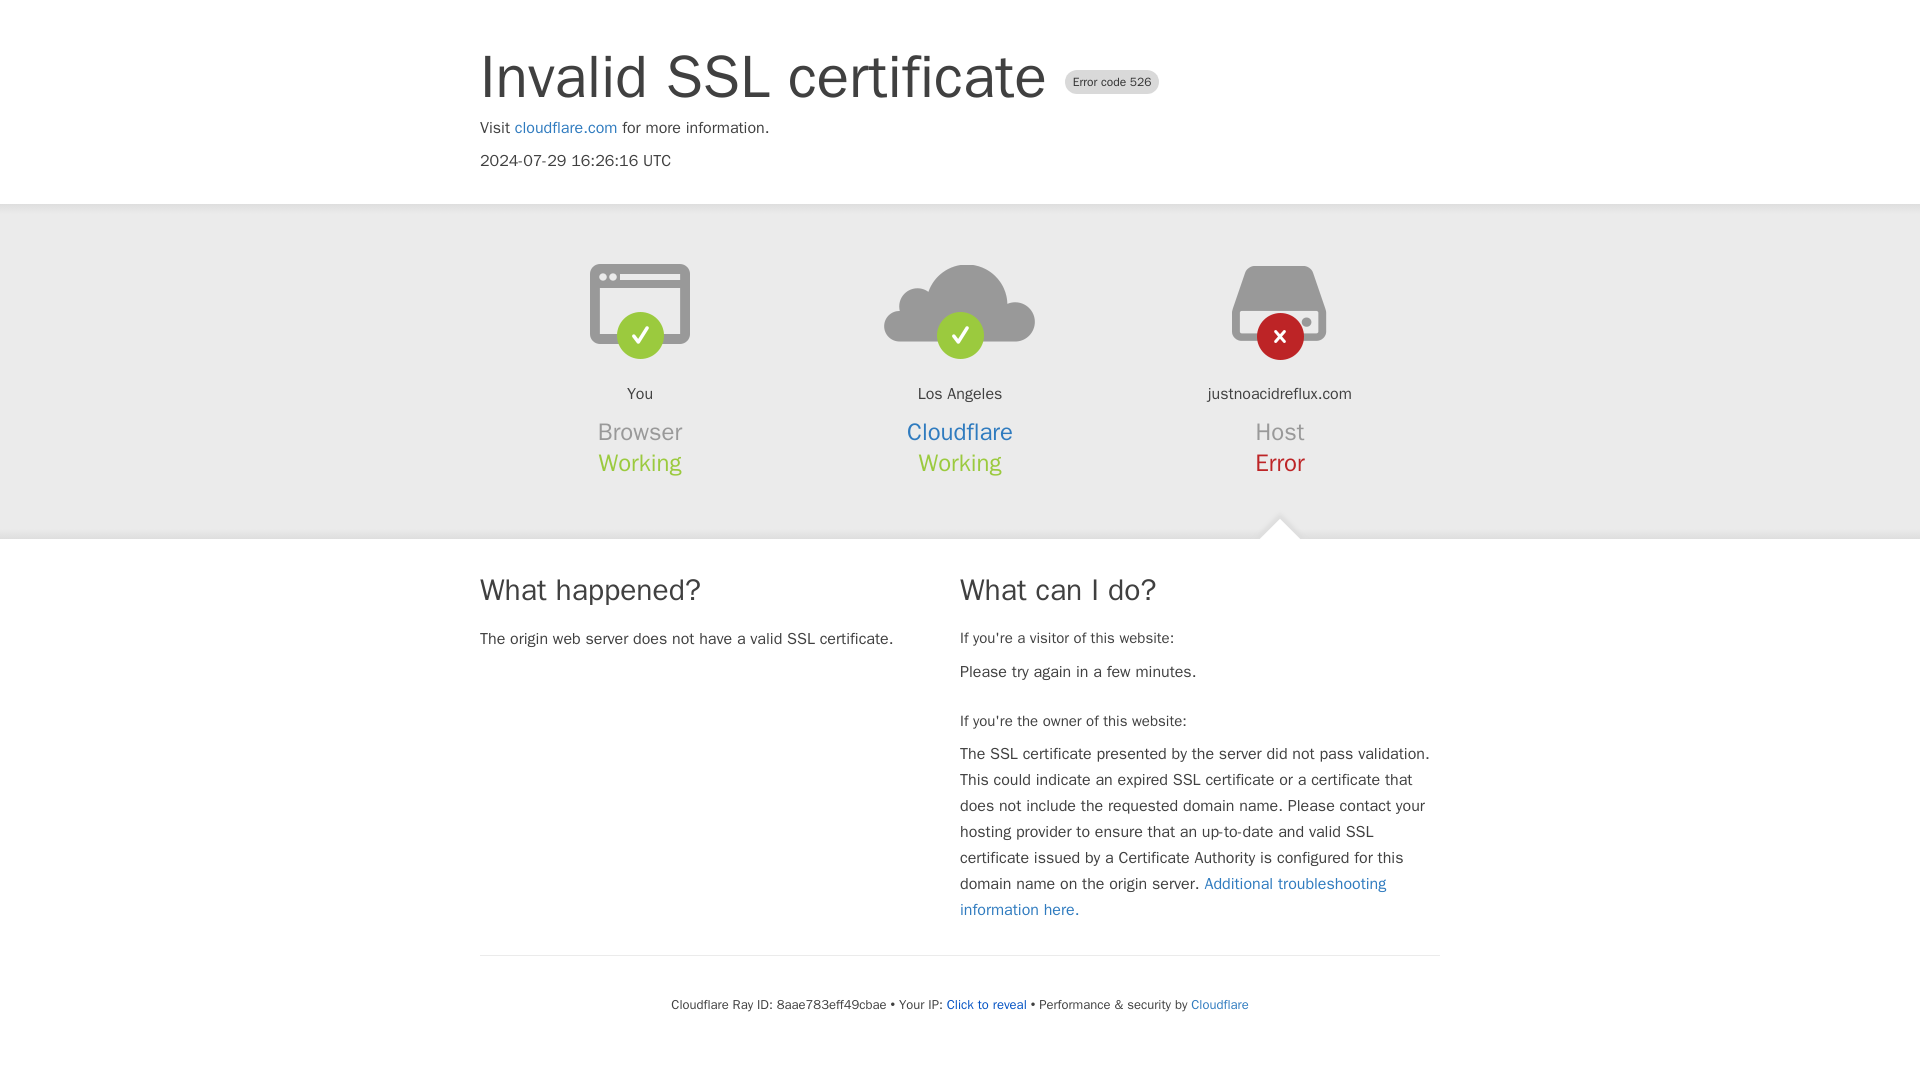 This screenshot has width=1920, height=1080. I want to click on cloudflare.com, so click(566, 128).